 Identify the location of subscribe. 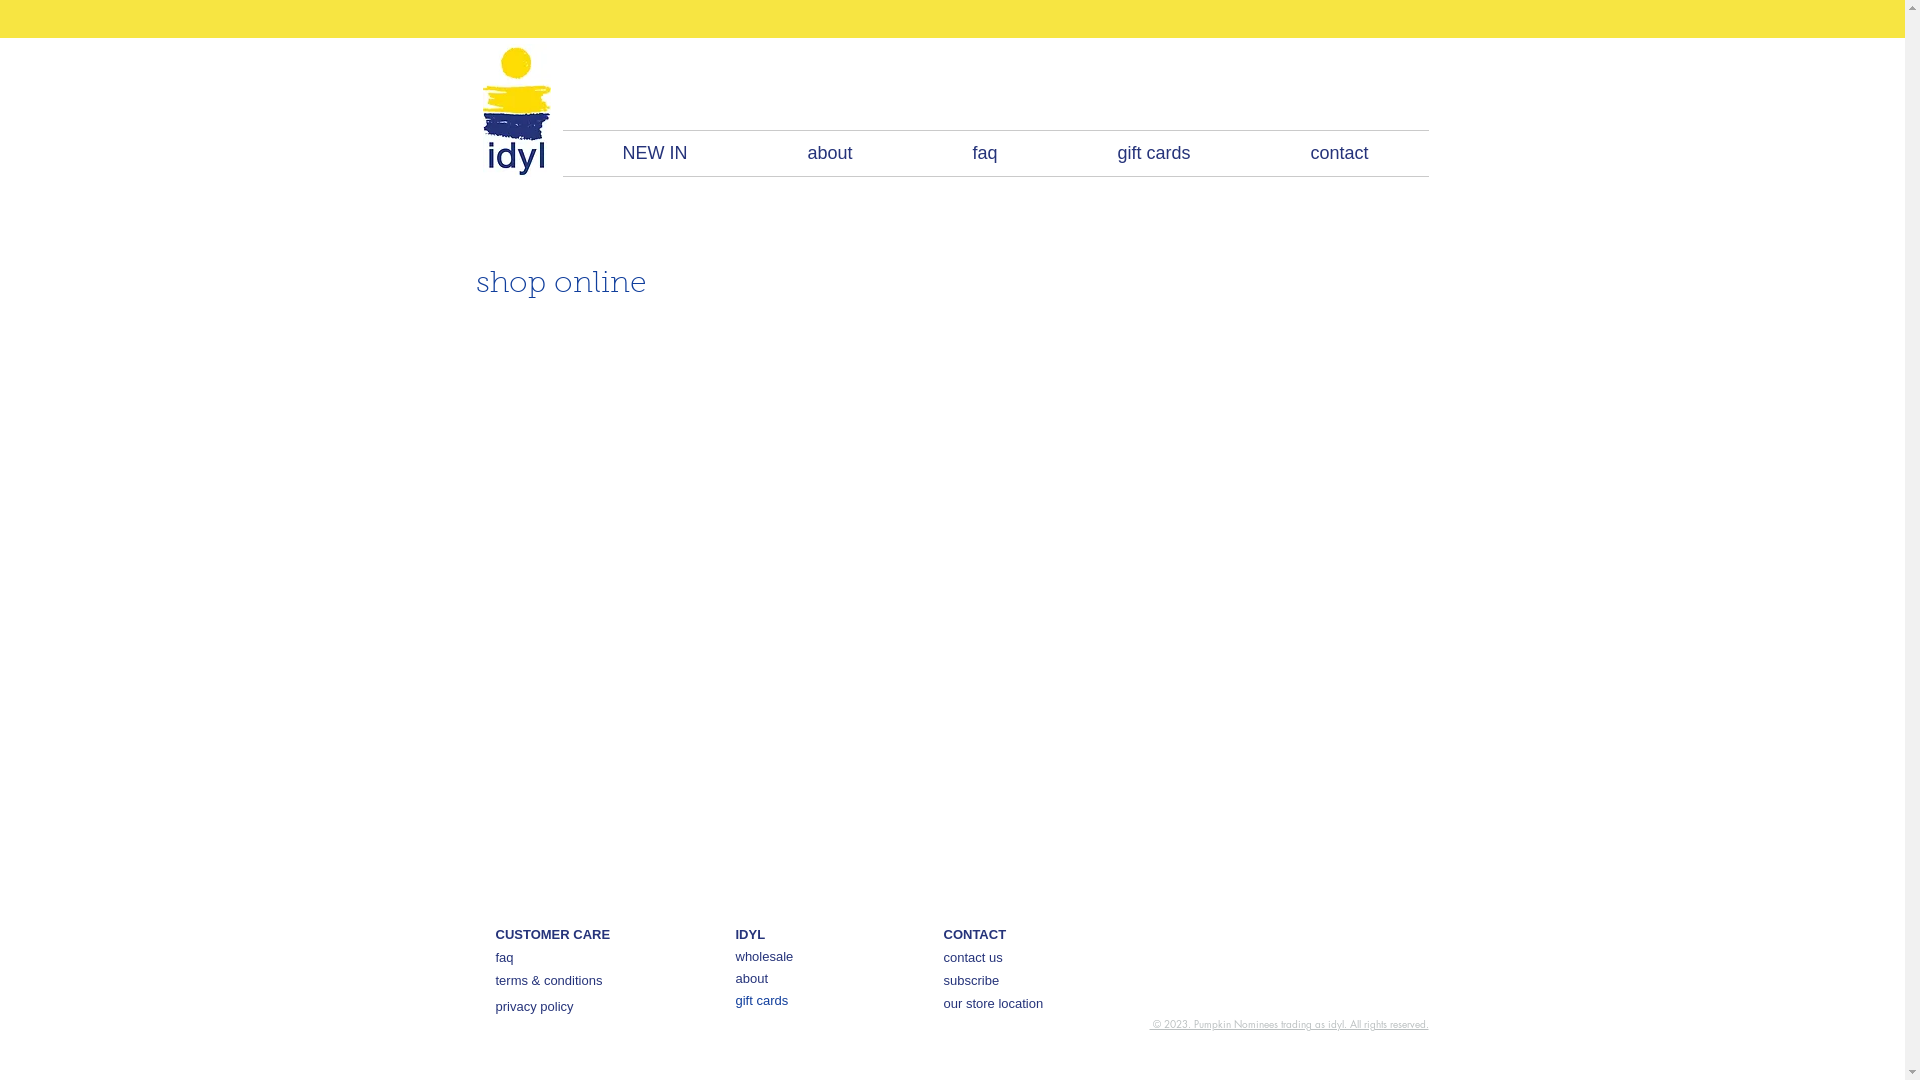
(972, 980).